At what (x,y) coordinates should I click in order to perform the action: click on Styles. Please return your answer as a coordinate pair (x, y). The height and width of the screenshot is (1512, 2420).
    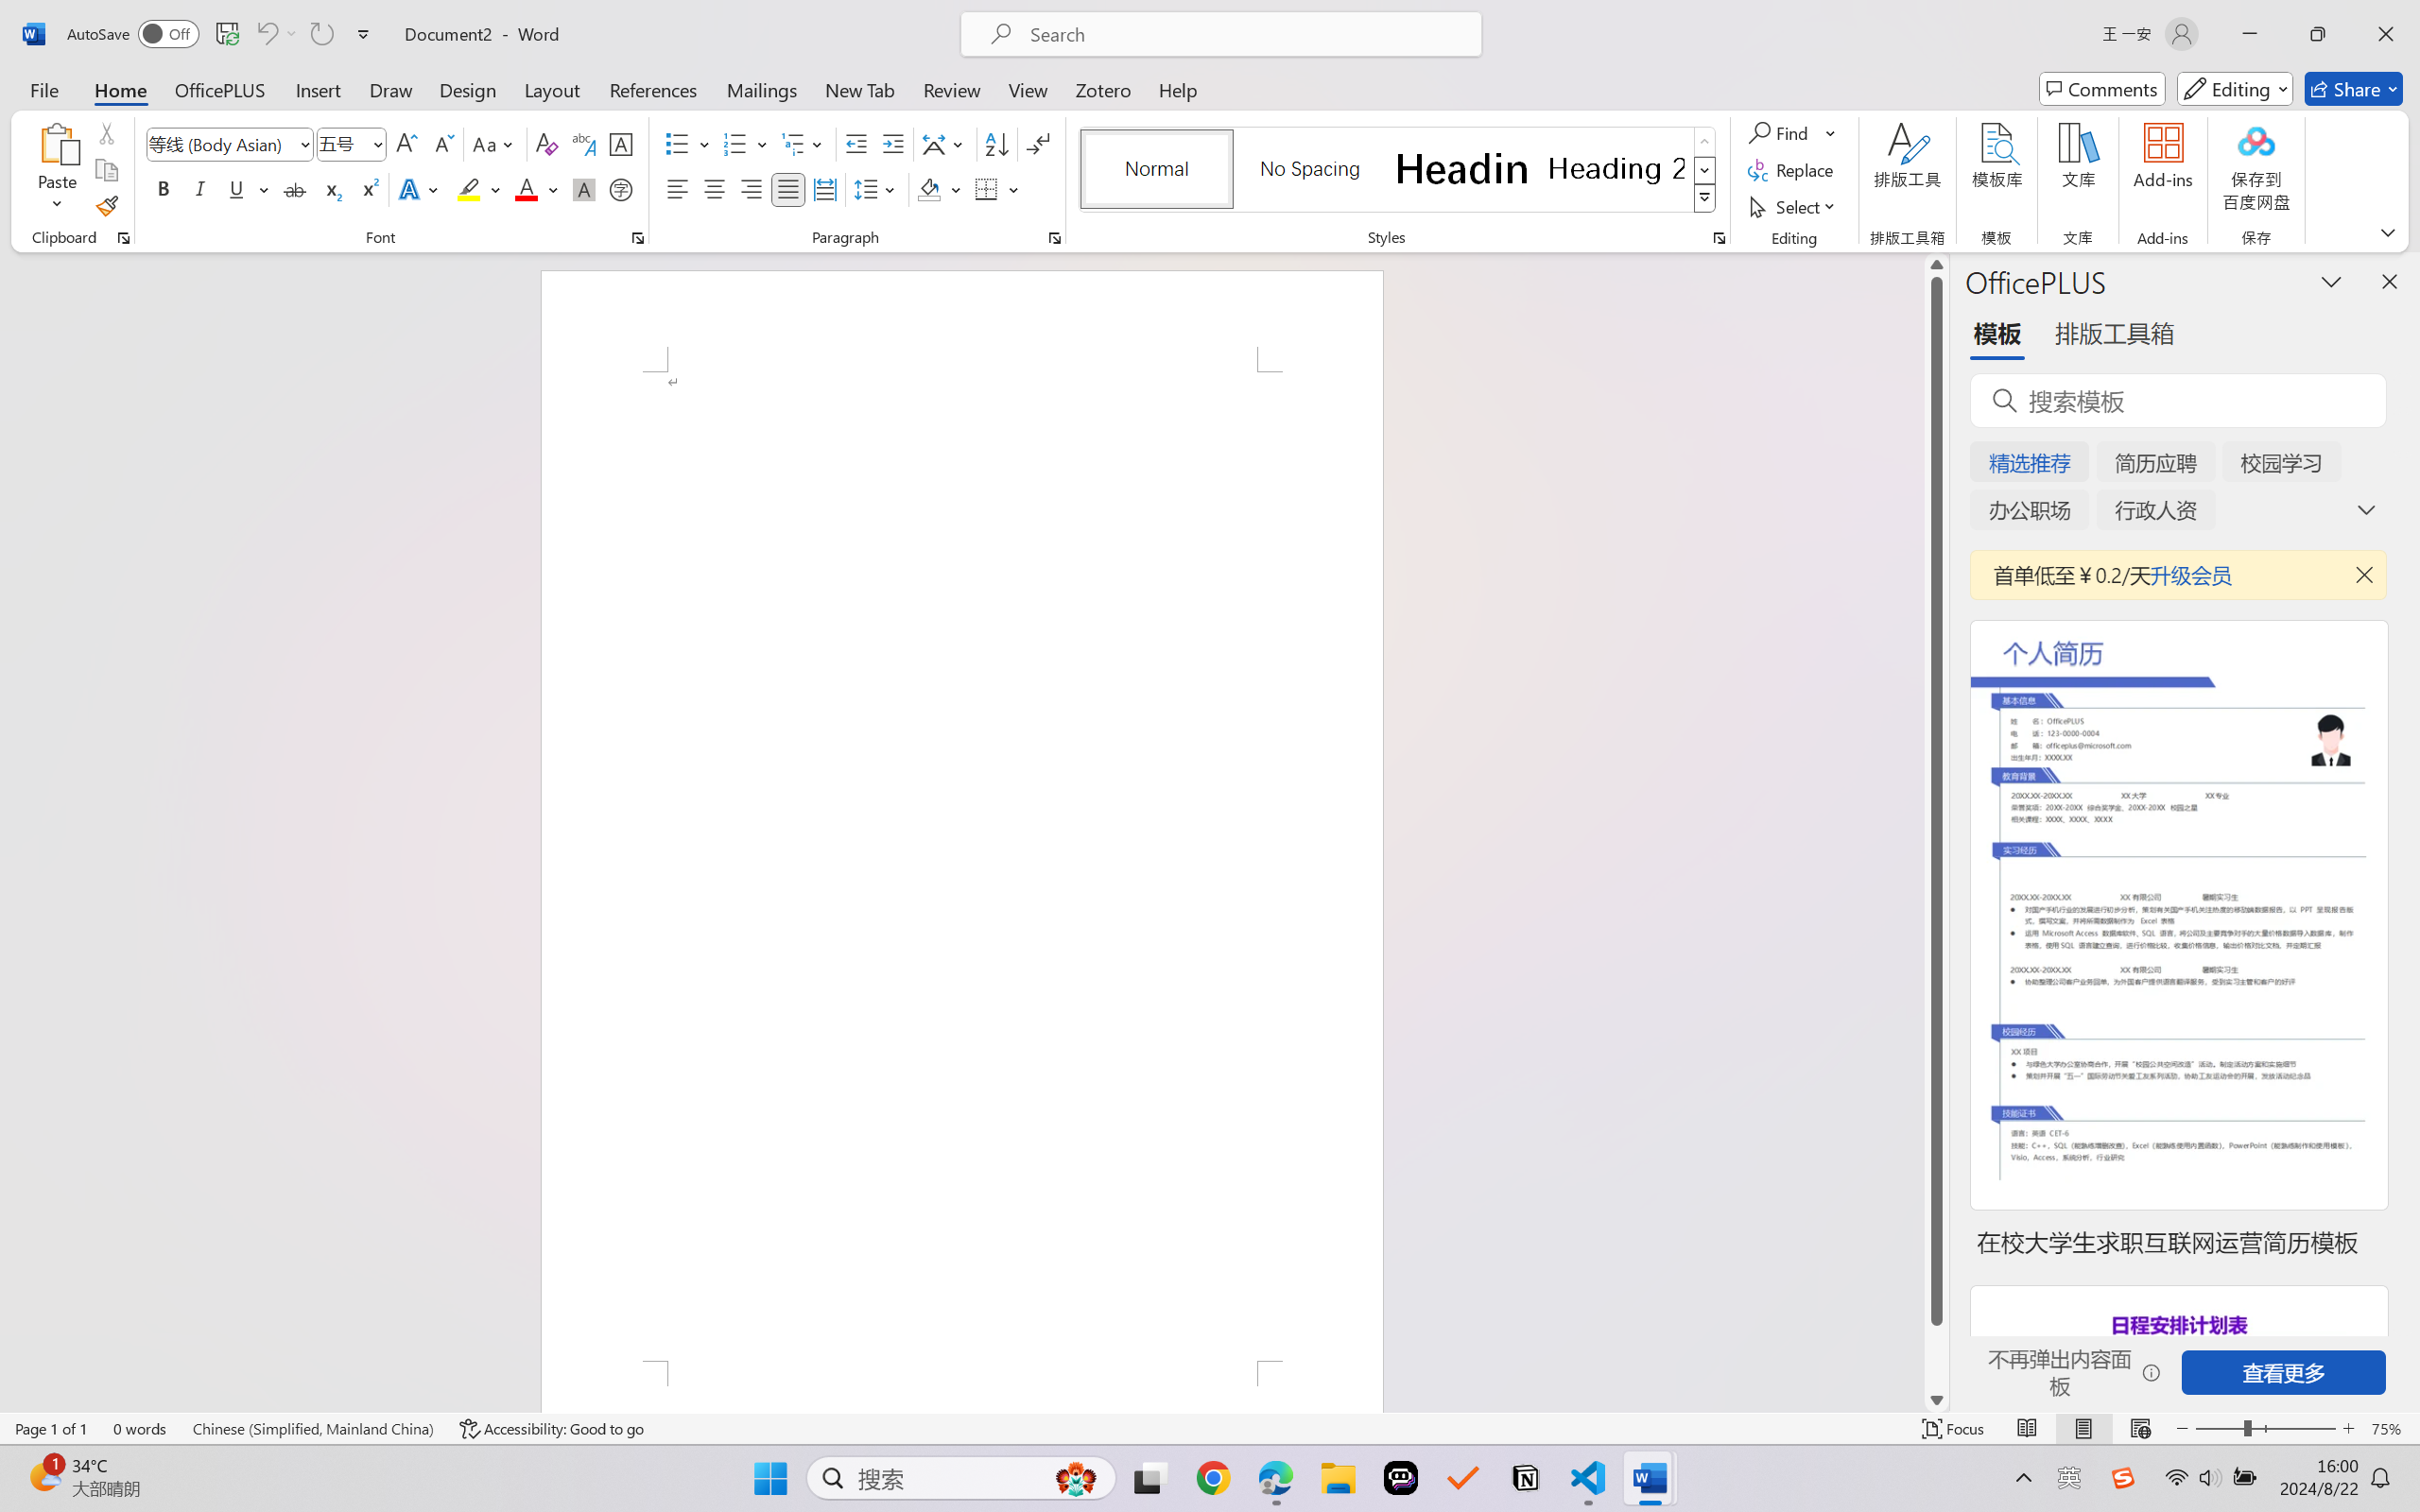
    Looking at the image, I should click on (1705, 198).